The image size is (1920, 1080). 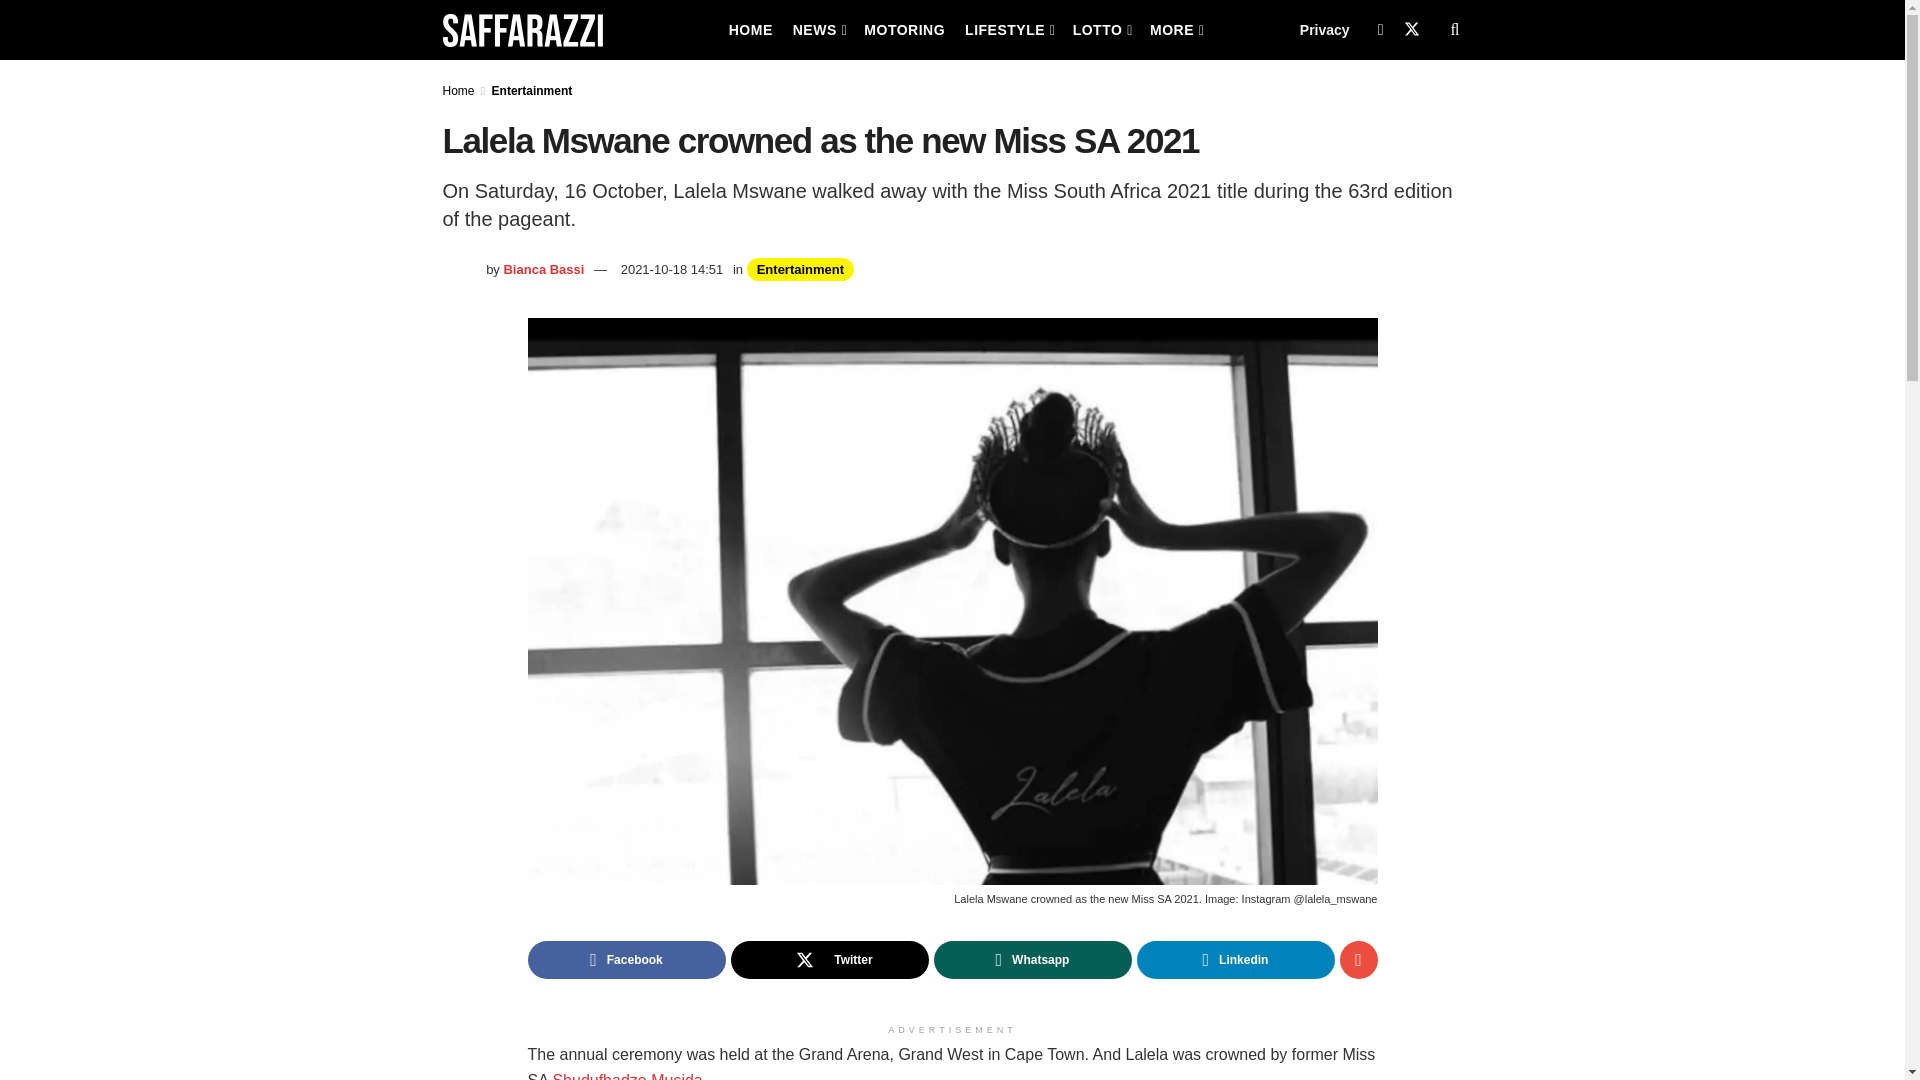 What do you see at coordinates (1324, 30) in the screenshot?
I see `Privacy` at bounding box center [1324, 30].